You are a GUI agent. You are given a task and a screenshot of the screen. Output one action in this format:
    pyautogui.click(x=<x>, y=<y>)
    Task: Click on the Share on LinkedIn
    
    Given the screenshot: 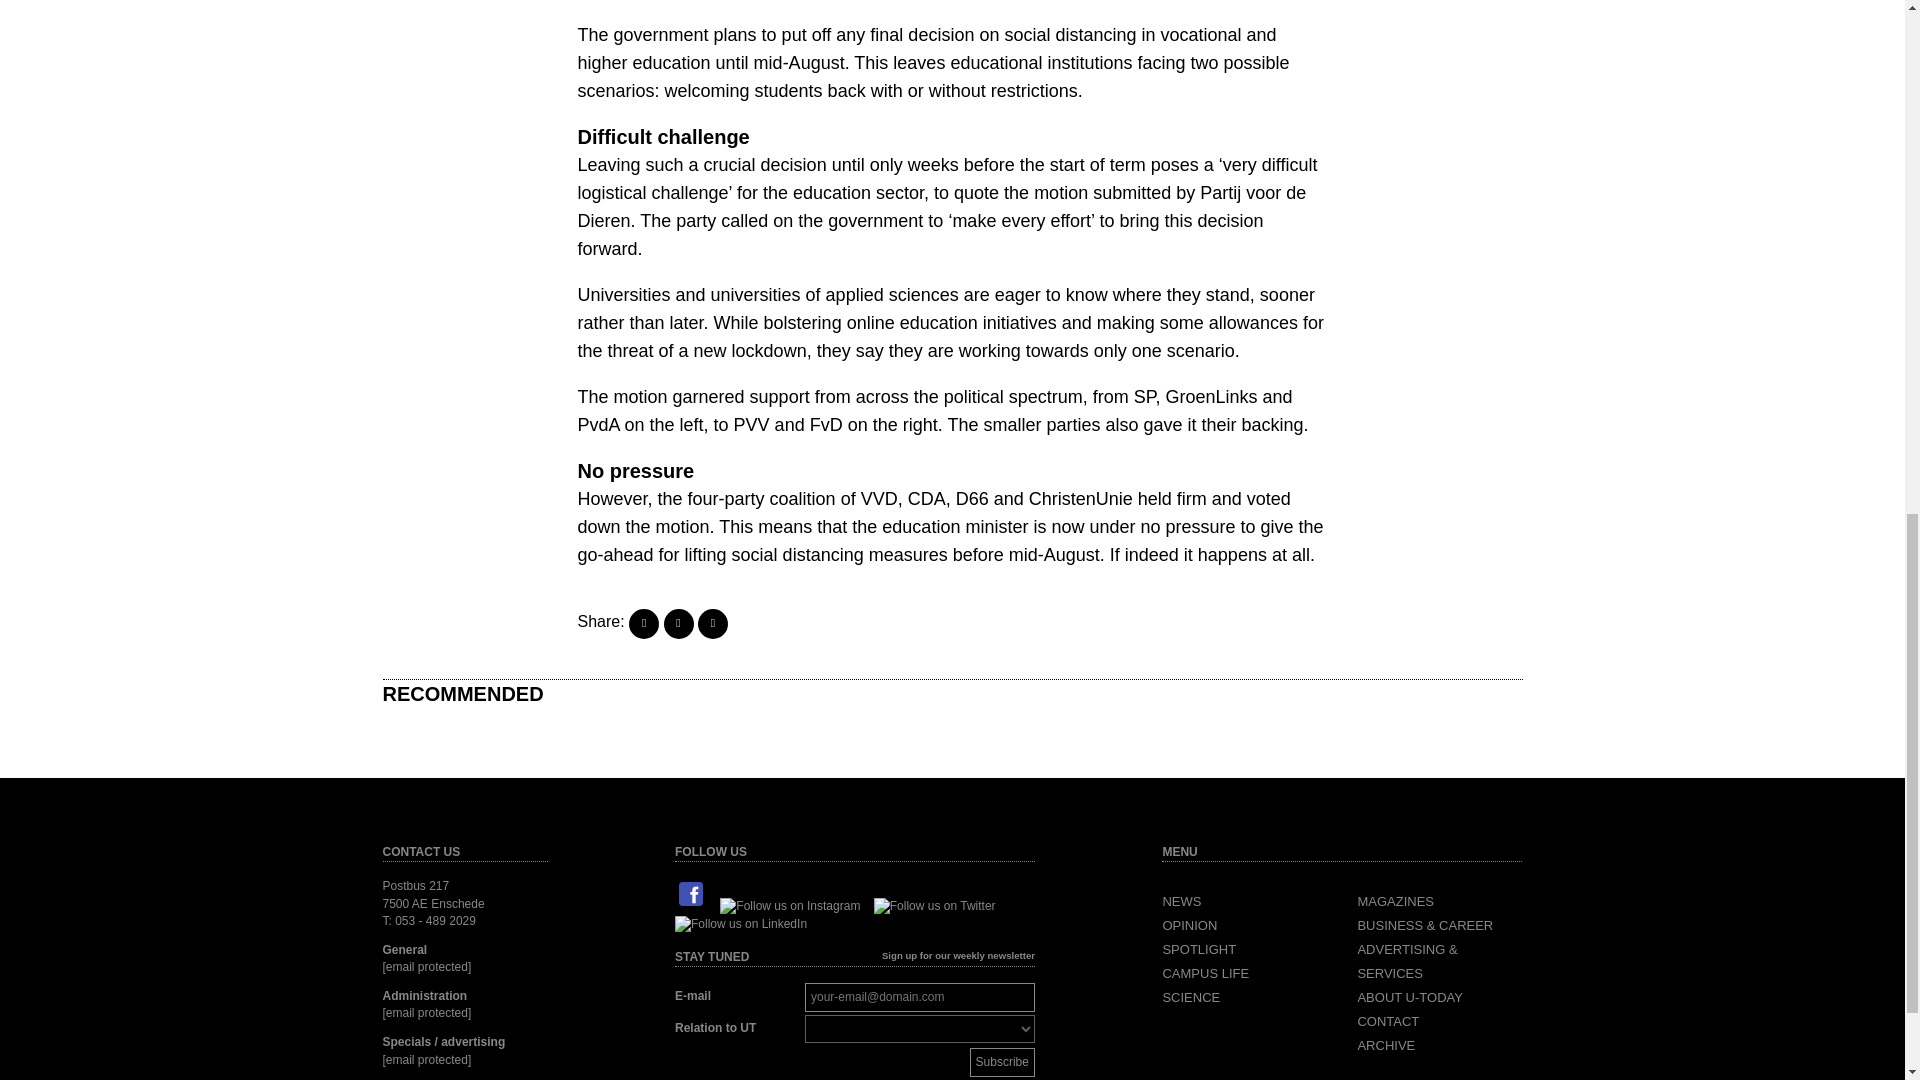 What is the action you would take?
    pyautogui.click(x=712, y=624)
    